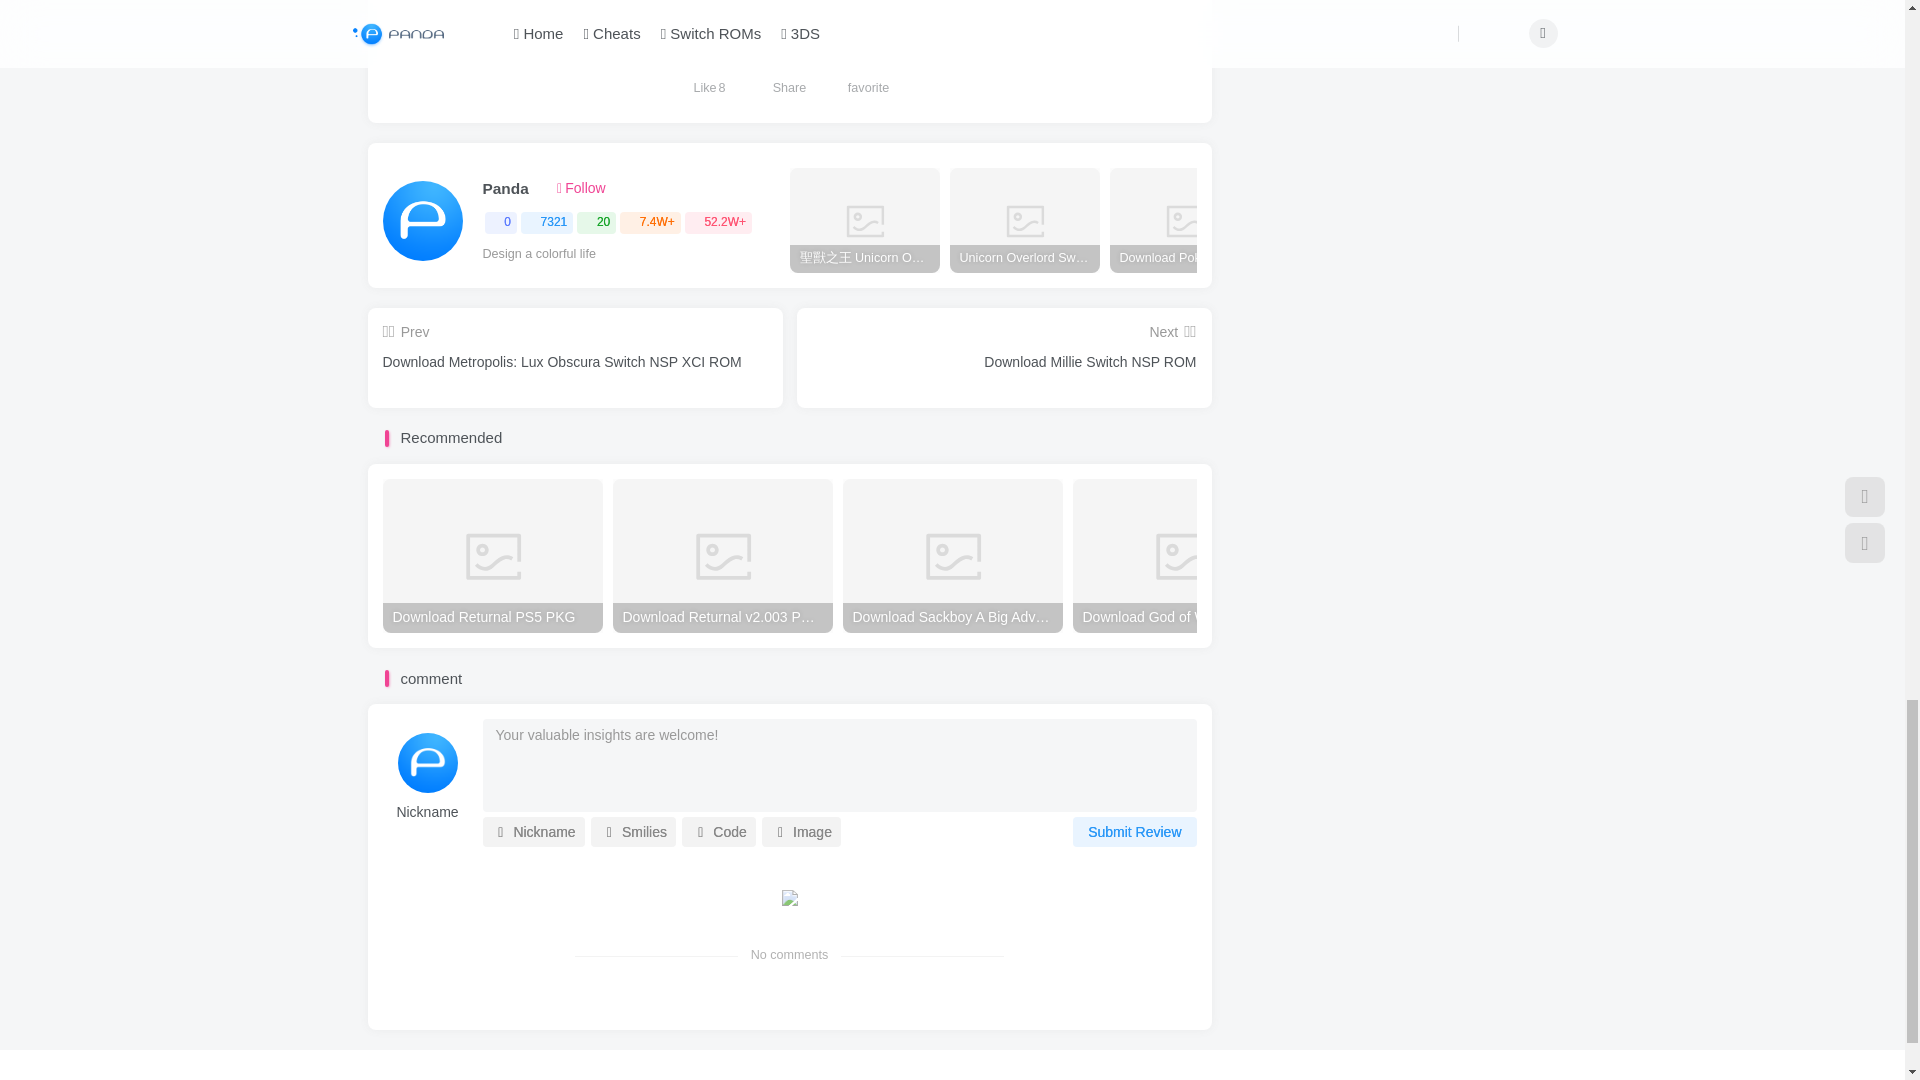  Describe the element at coordinates (500, 223) in the screenshot. I see `A total of 0 card` at that location.